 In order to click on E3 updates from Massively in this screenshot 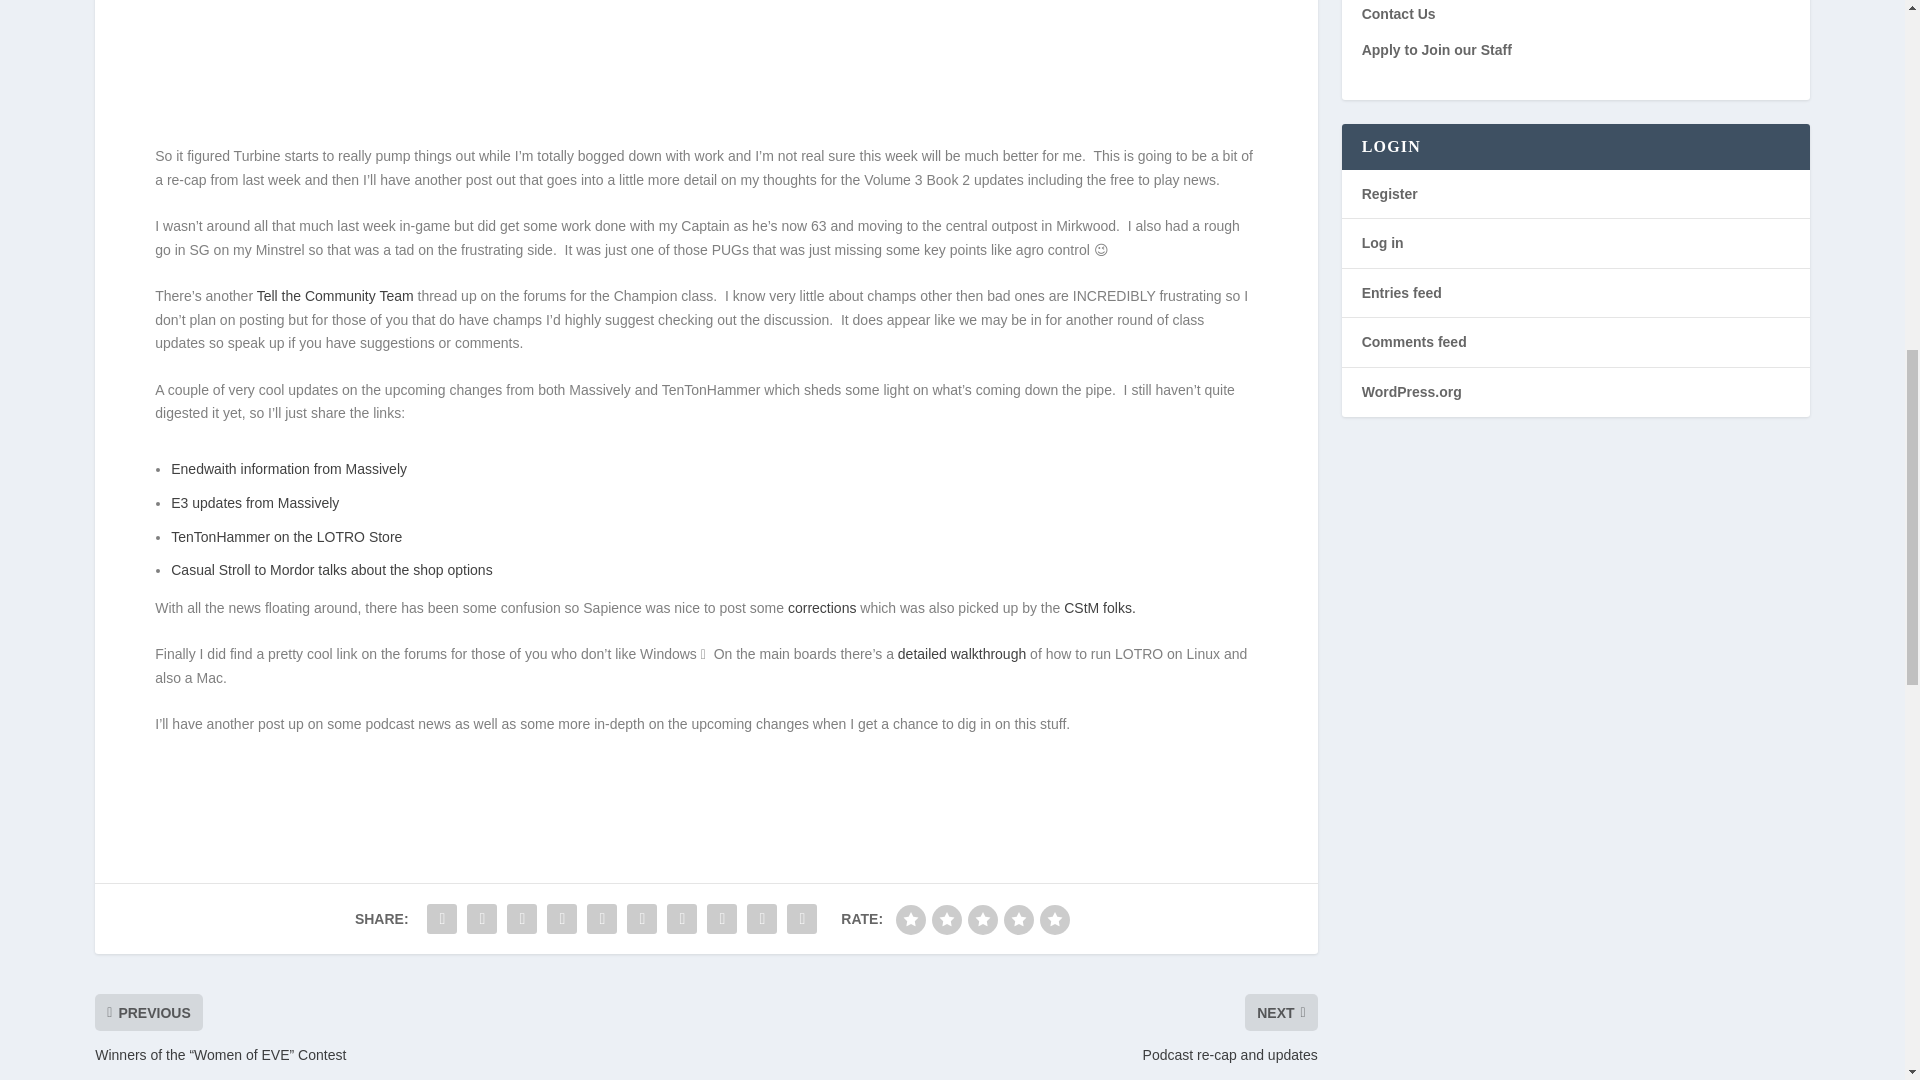, I will do `click(254, 502)`.